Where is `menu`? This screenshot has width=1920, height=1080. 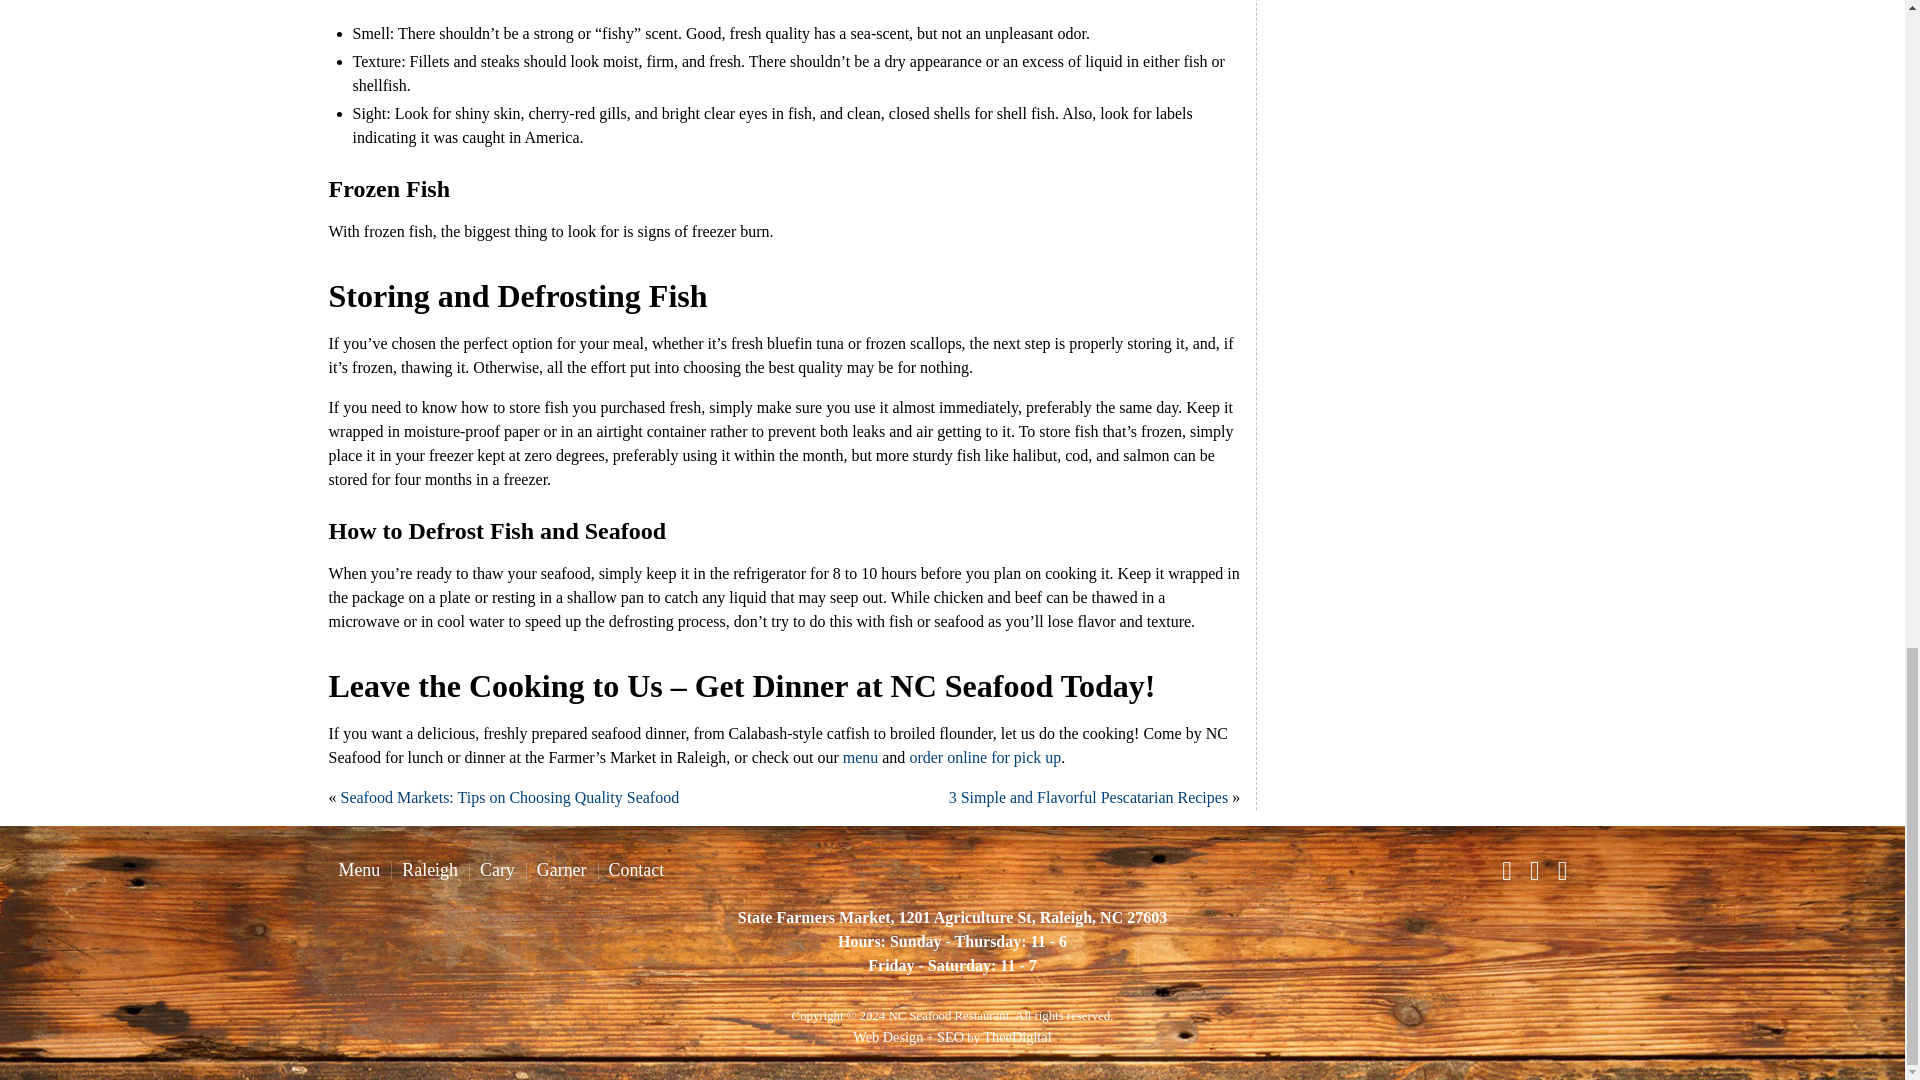
menu is located at coordinates (860, 757).